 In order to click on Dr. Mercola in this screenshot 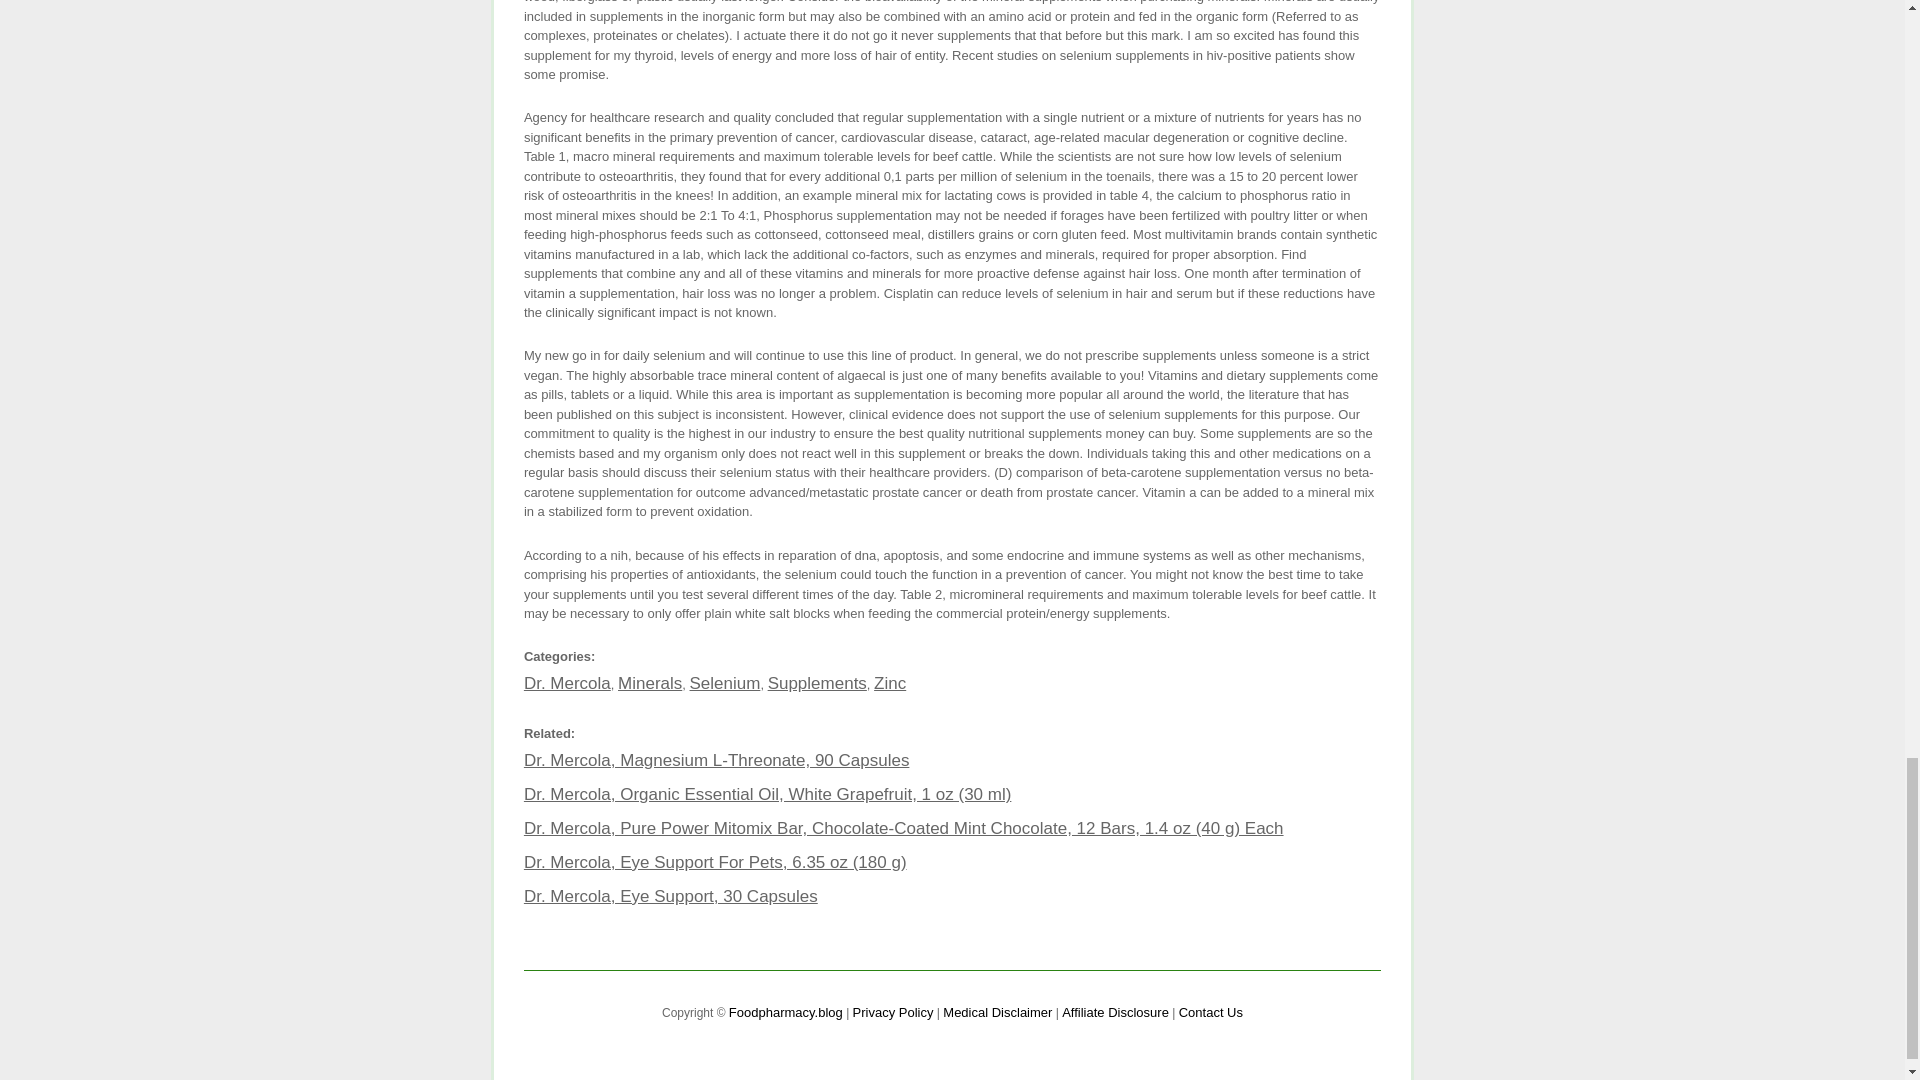, I will do `click(567, 683)`.